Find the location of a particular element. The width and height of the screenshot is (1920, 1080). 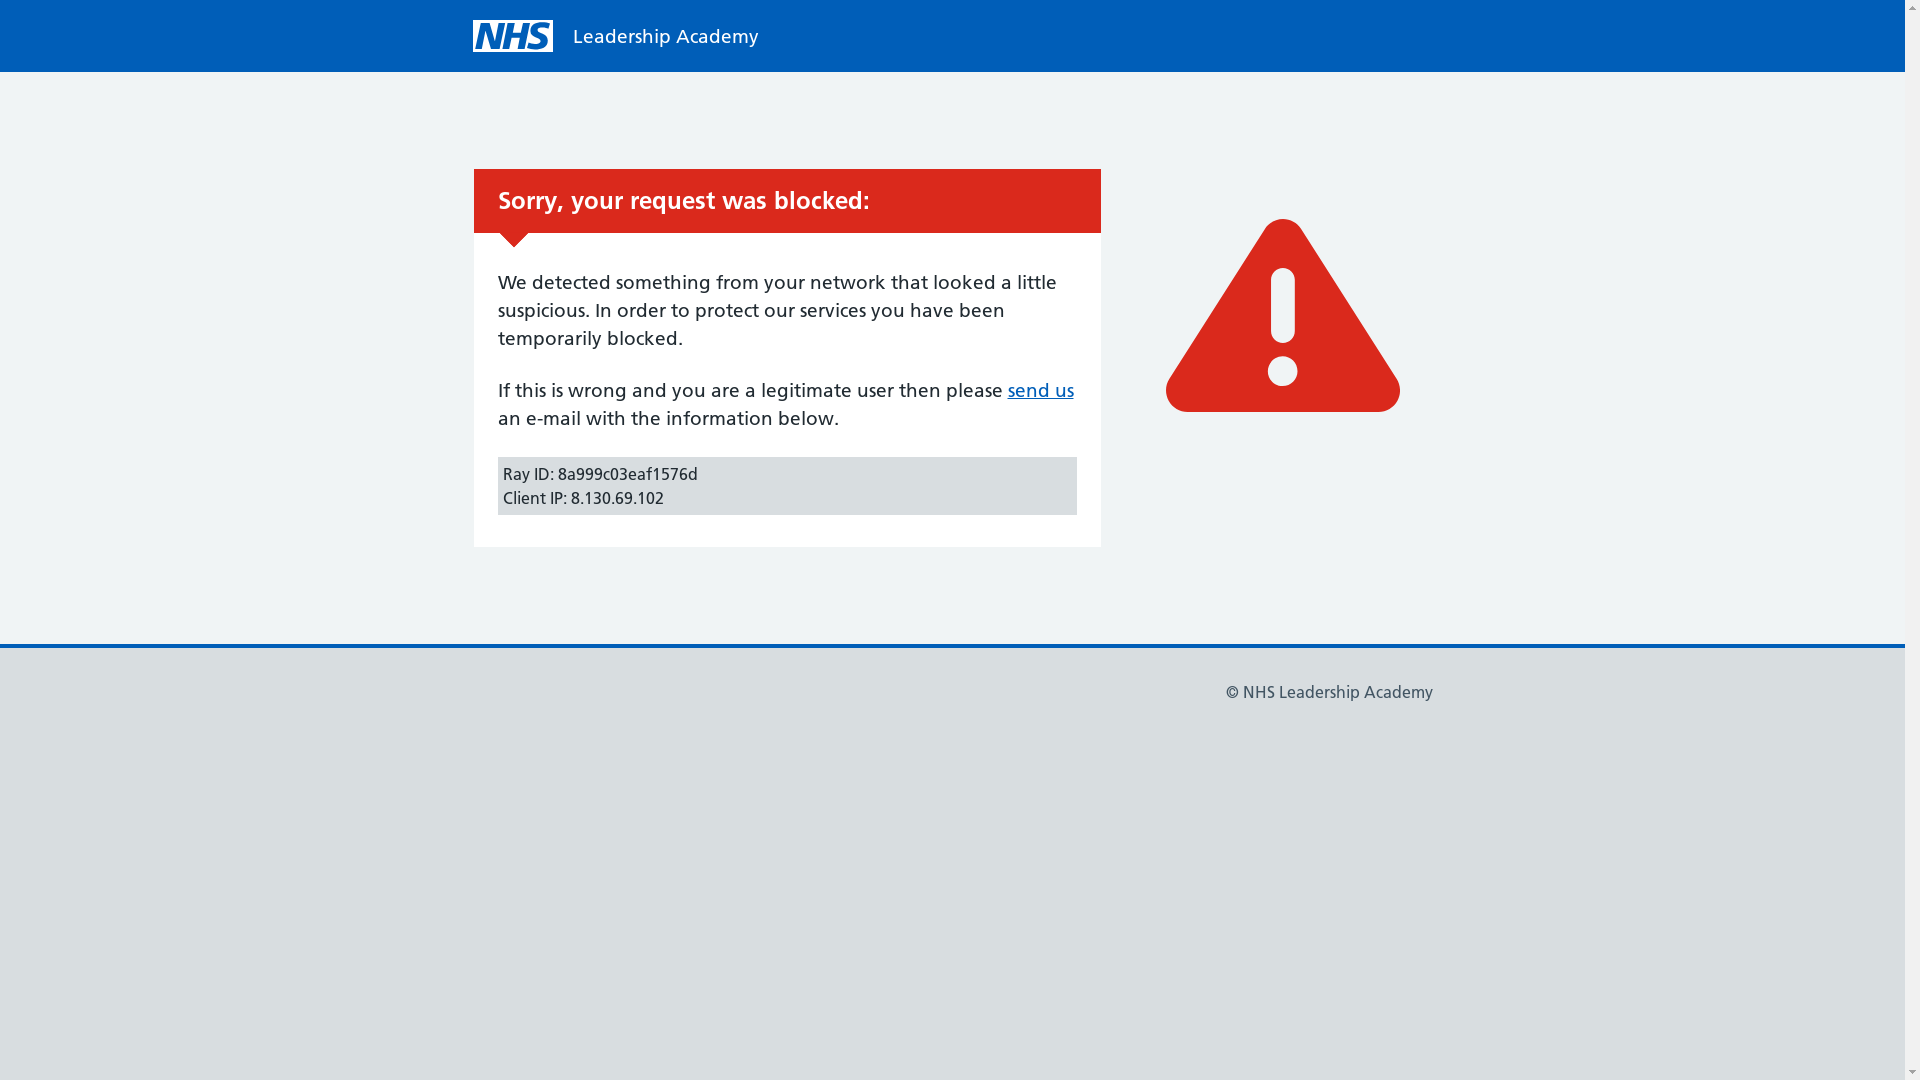

Leadership Academy is located at coordinates (665, 36).